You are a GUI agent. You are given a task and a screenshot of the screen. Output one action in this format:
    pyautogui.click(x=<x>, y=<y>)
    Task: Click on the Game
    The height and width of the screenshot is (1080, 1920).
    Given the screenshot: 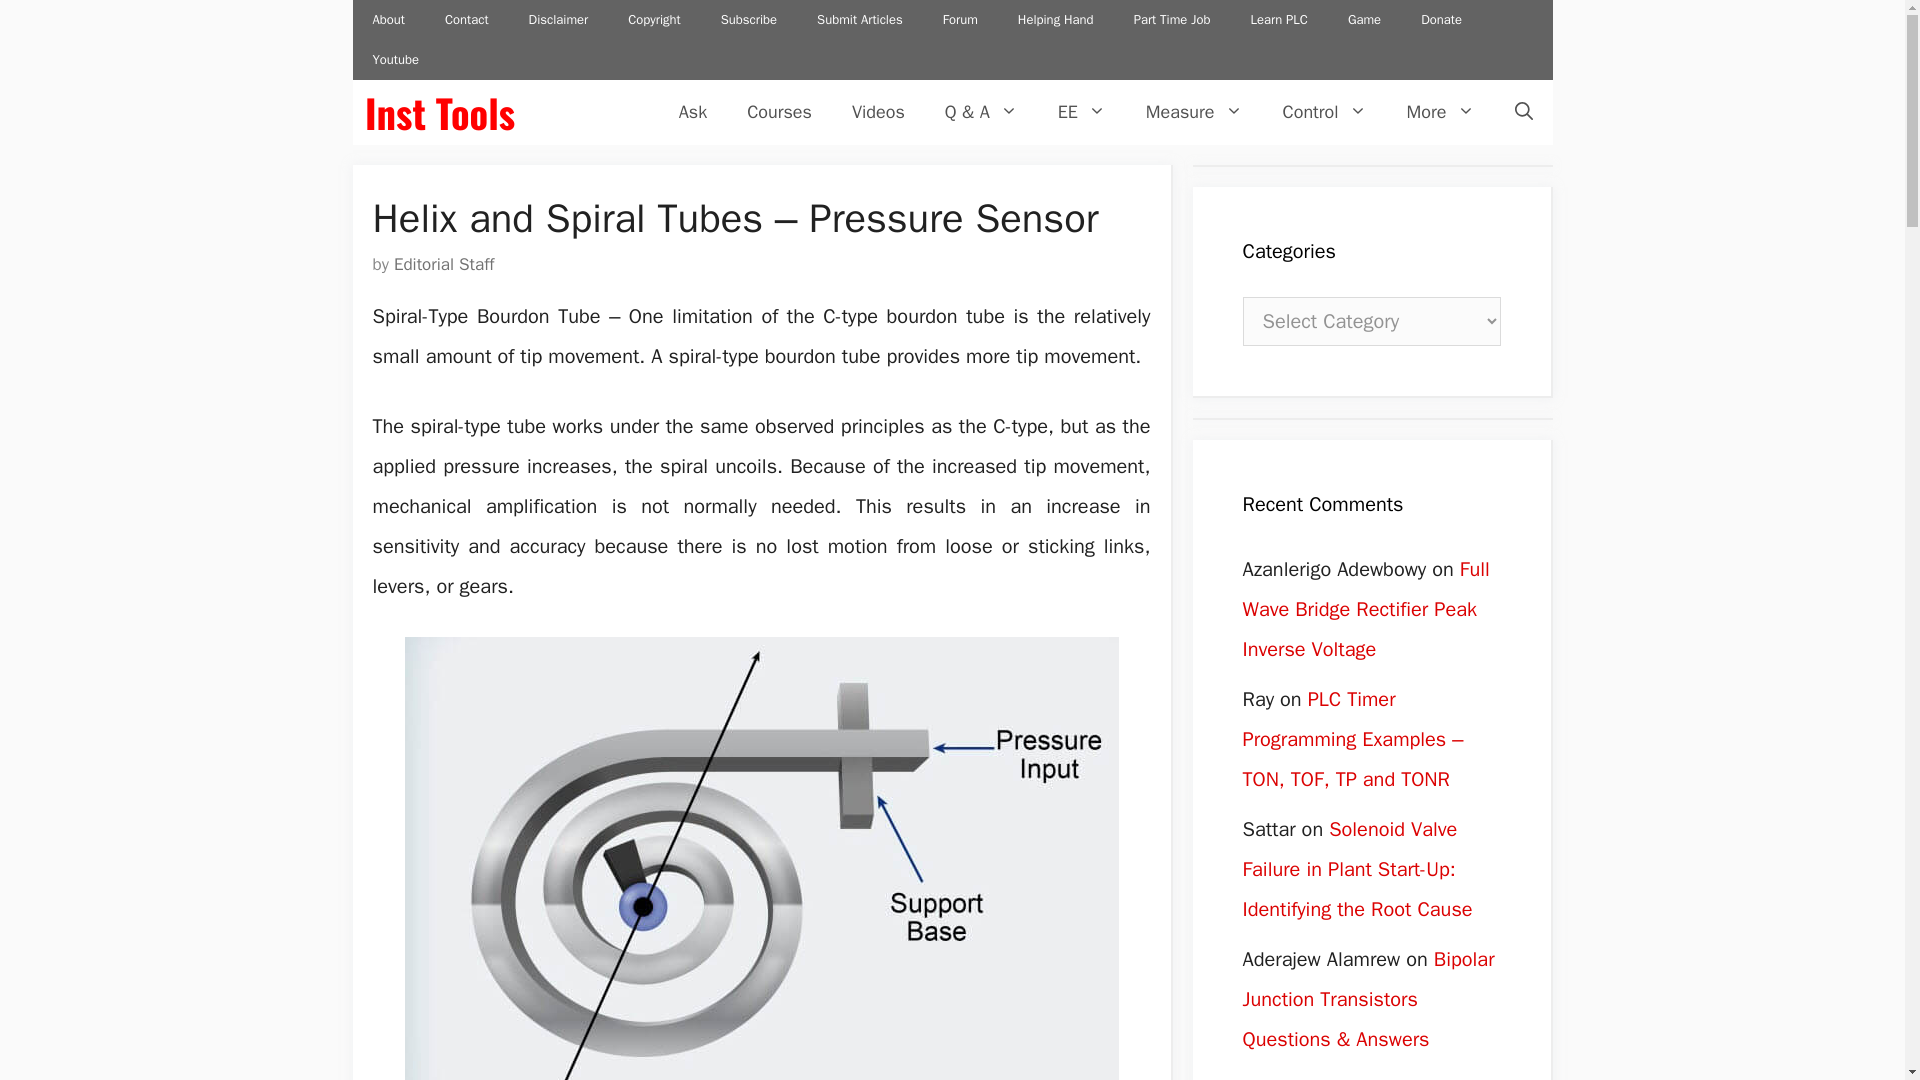 What is the action you would take?
    pyautogui.click(x=1364, y=20)
    